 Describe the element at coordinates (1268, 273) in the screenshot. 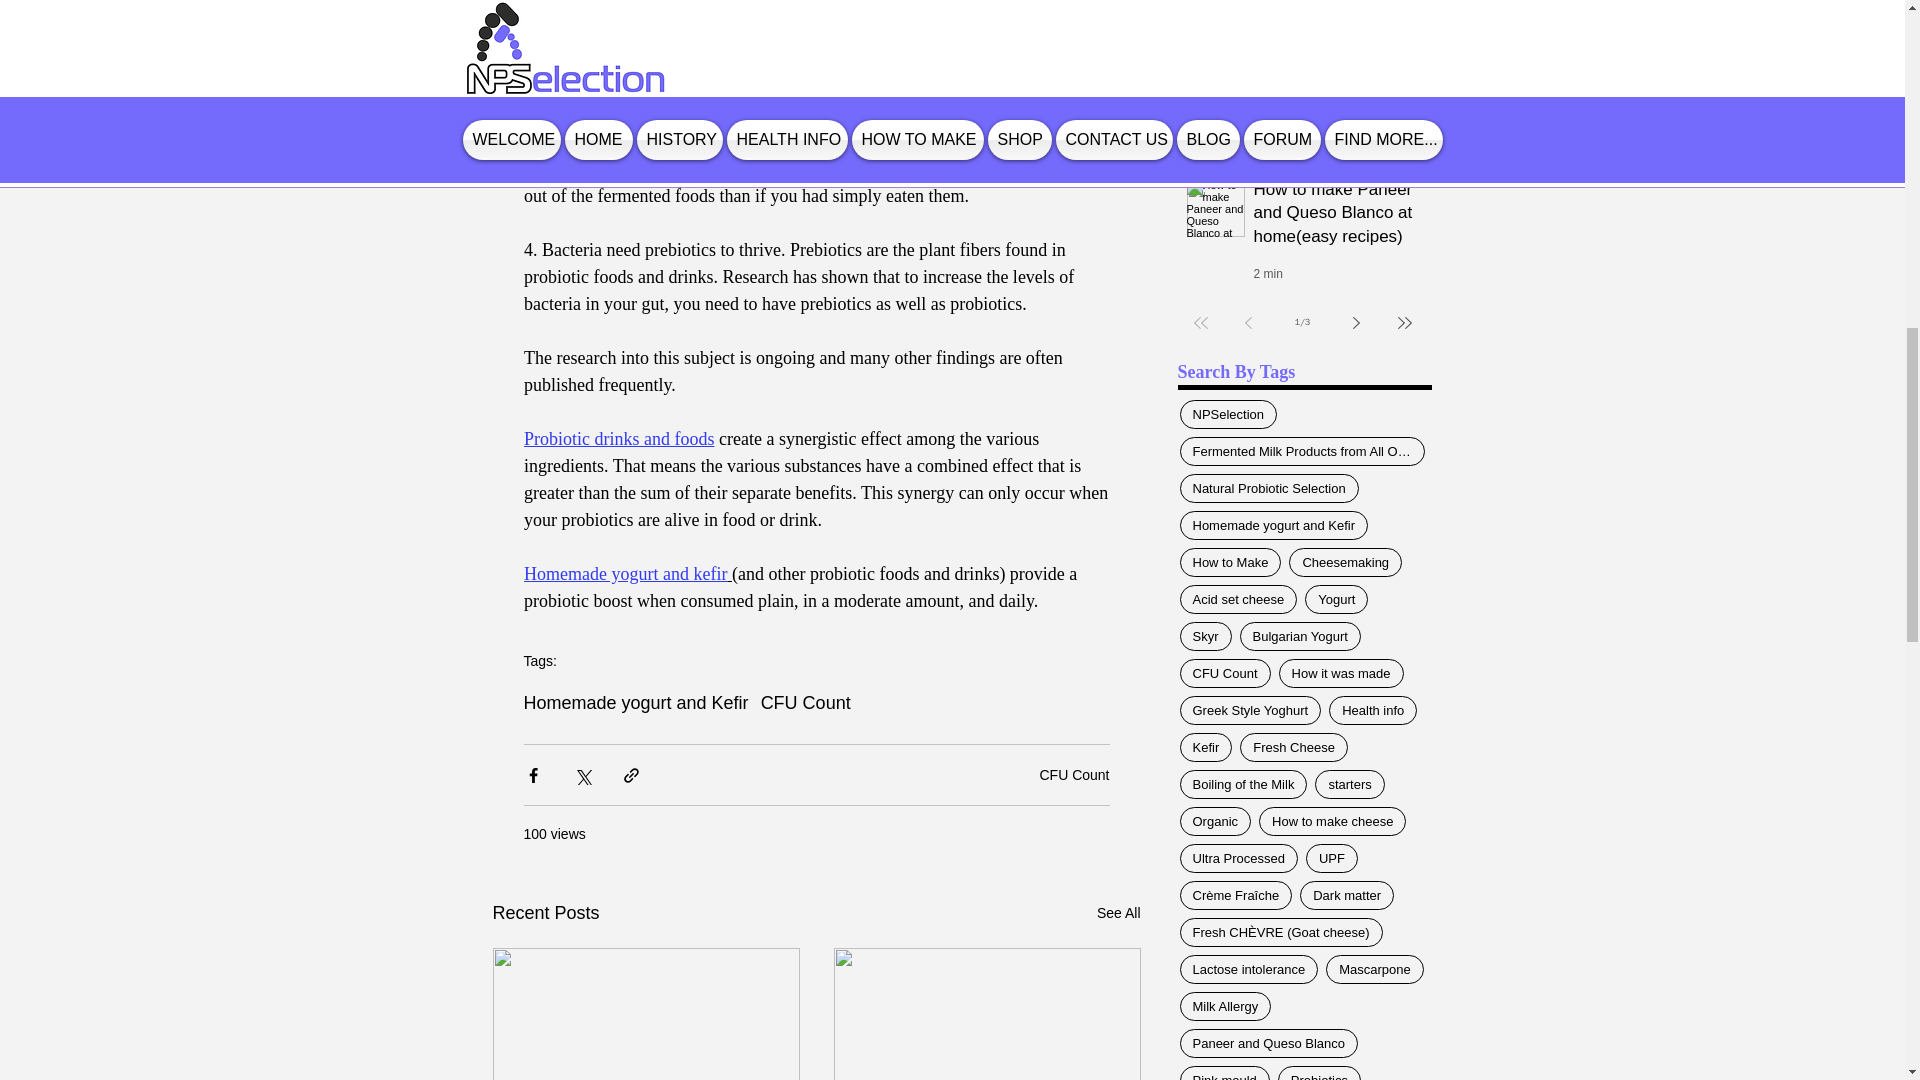

I see `2 min` at that location.